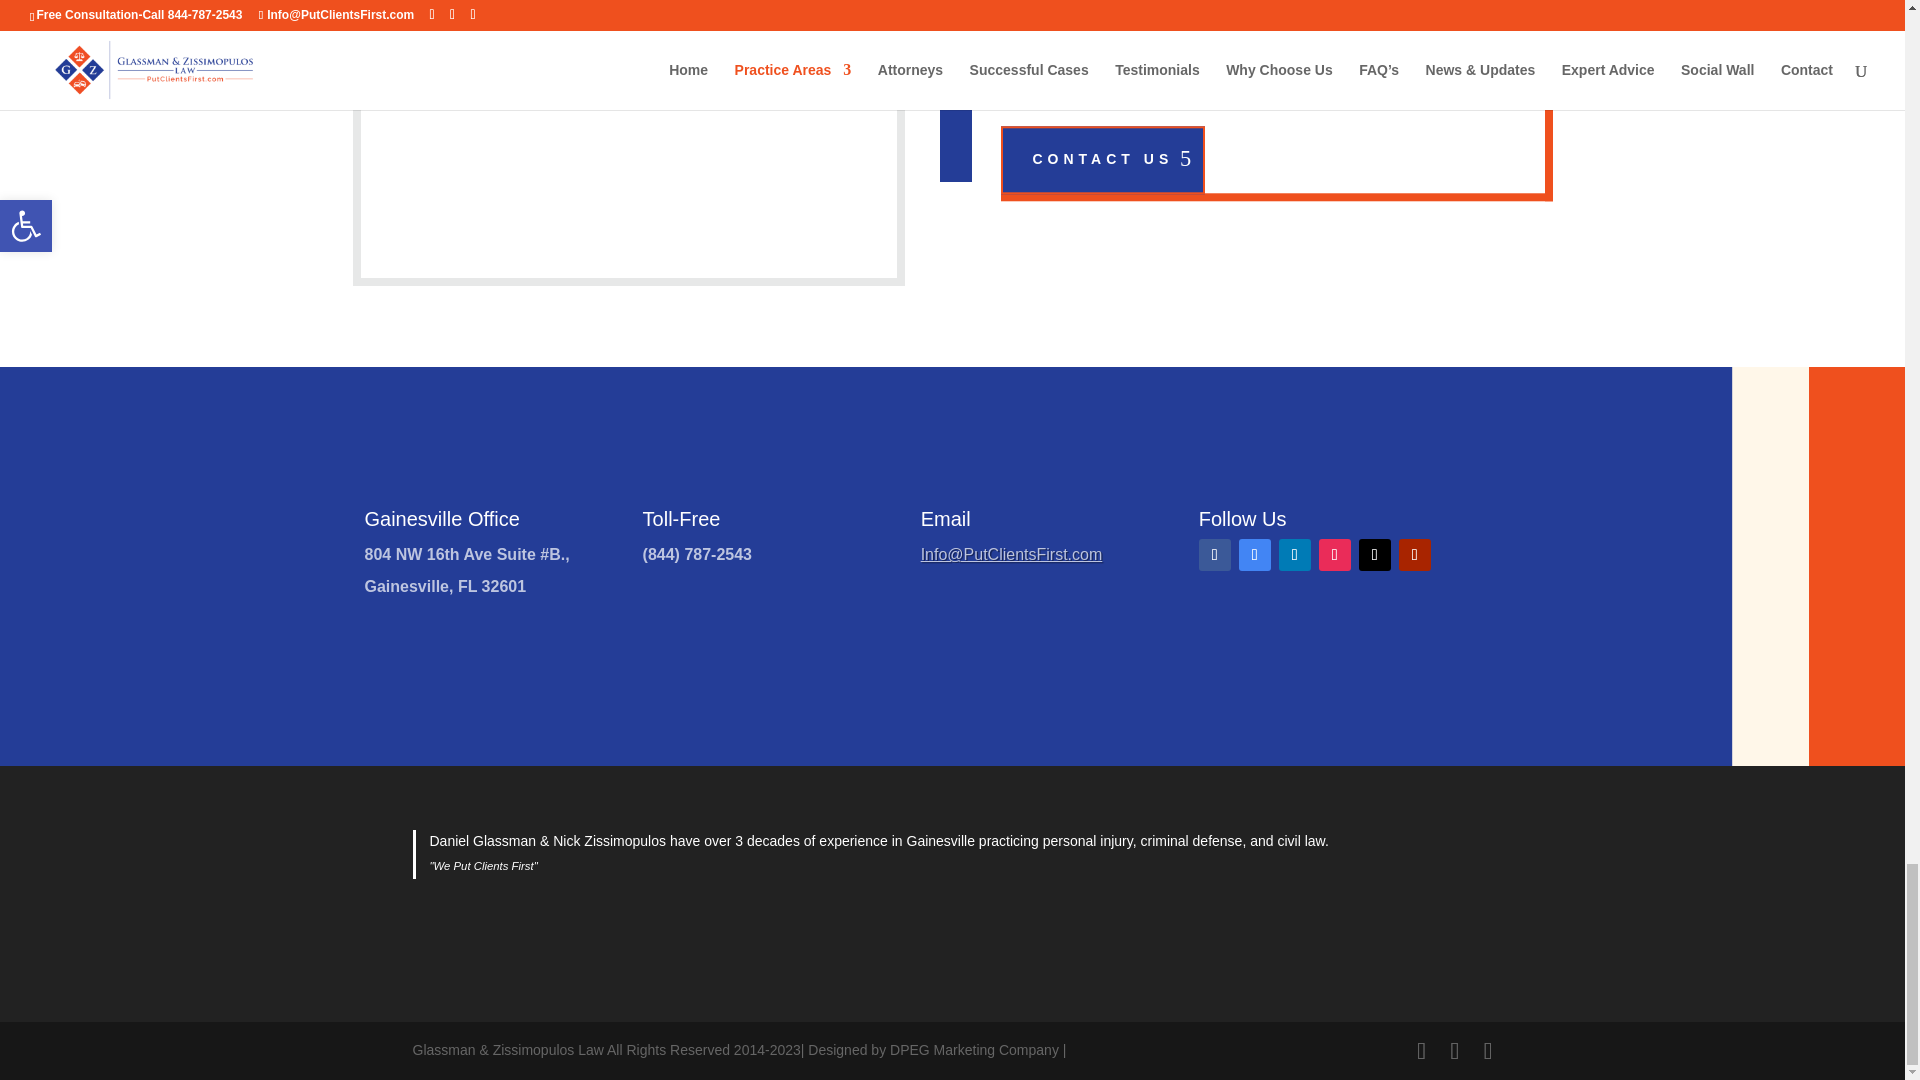 The height and width of the screenshot is (1080, 1920). What do you see at coordinates (663, 91) in the screenshot?
I see `Put Clients First 3` at bounding box center [663, 91].